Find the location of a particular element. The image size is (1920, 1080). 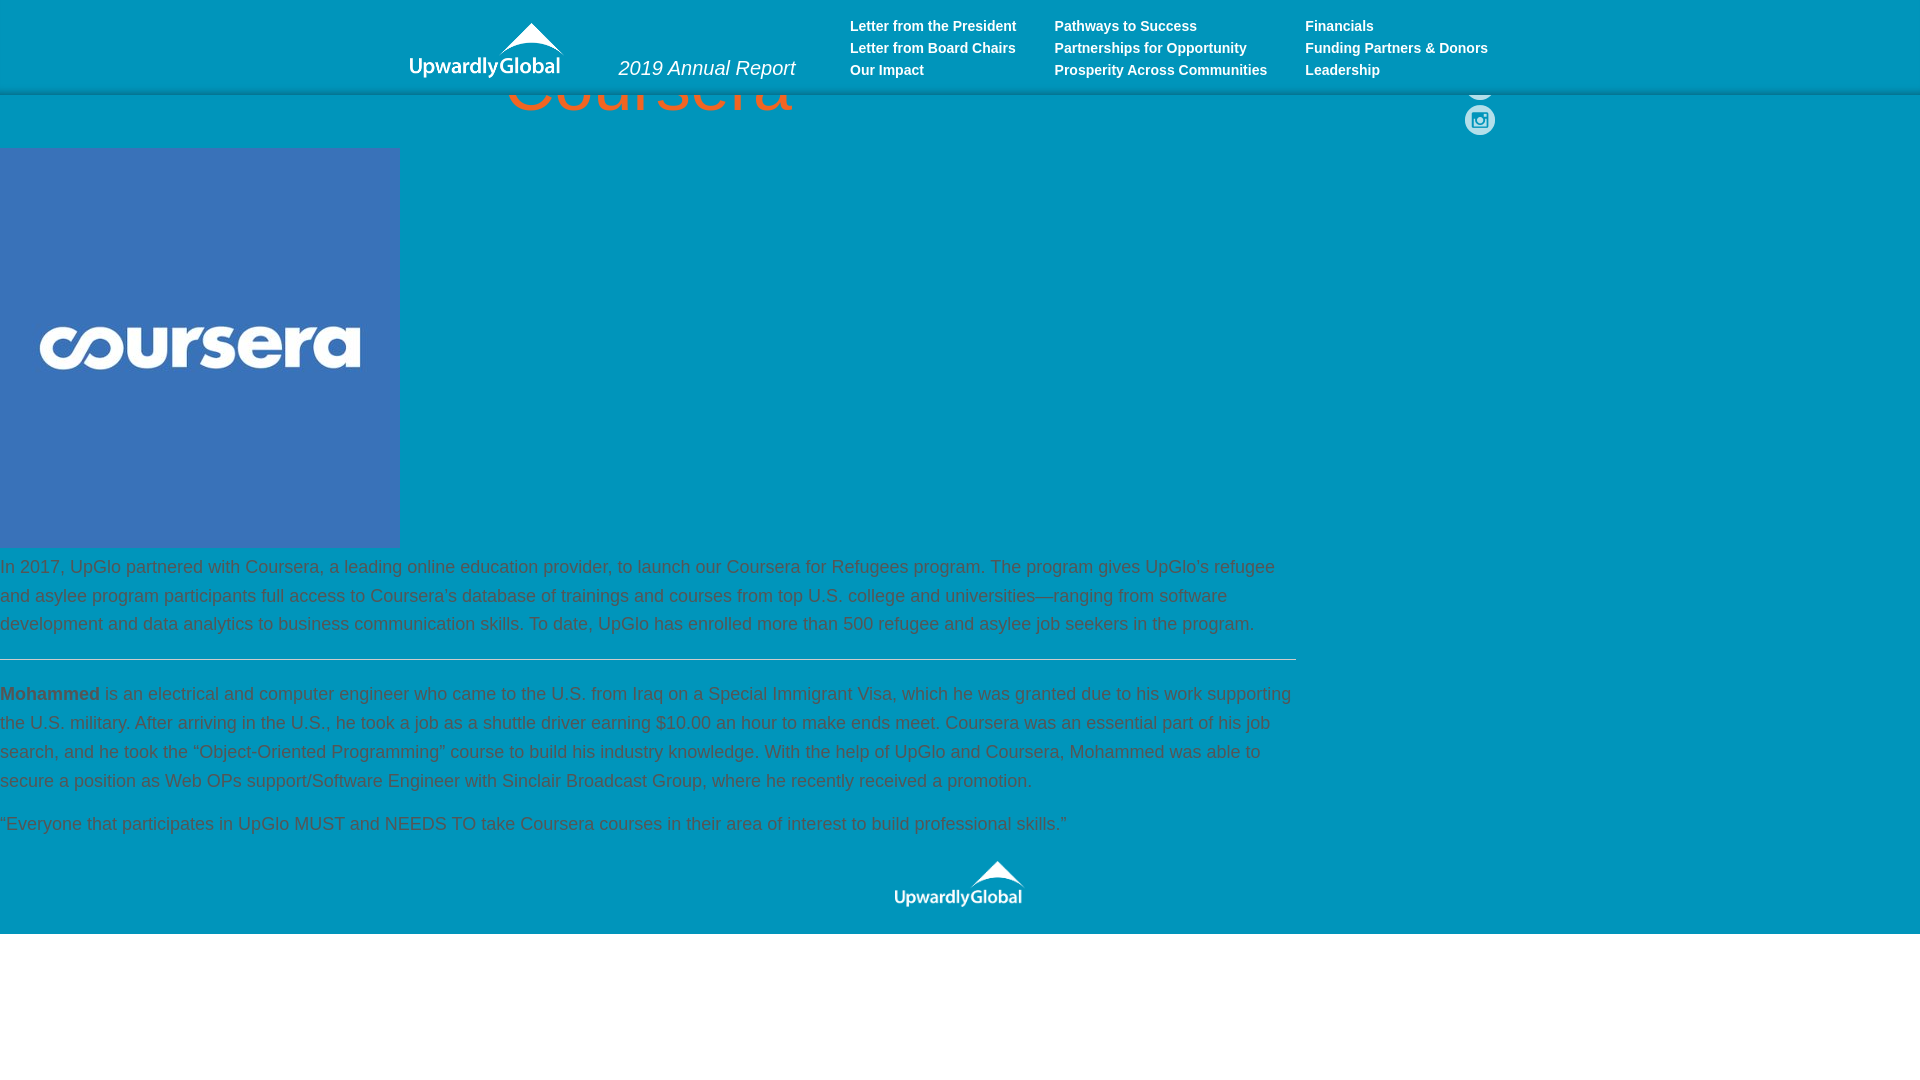

Letter from Board Chairs is located at coordinates (945, 48).